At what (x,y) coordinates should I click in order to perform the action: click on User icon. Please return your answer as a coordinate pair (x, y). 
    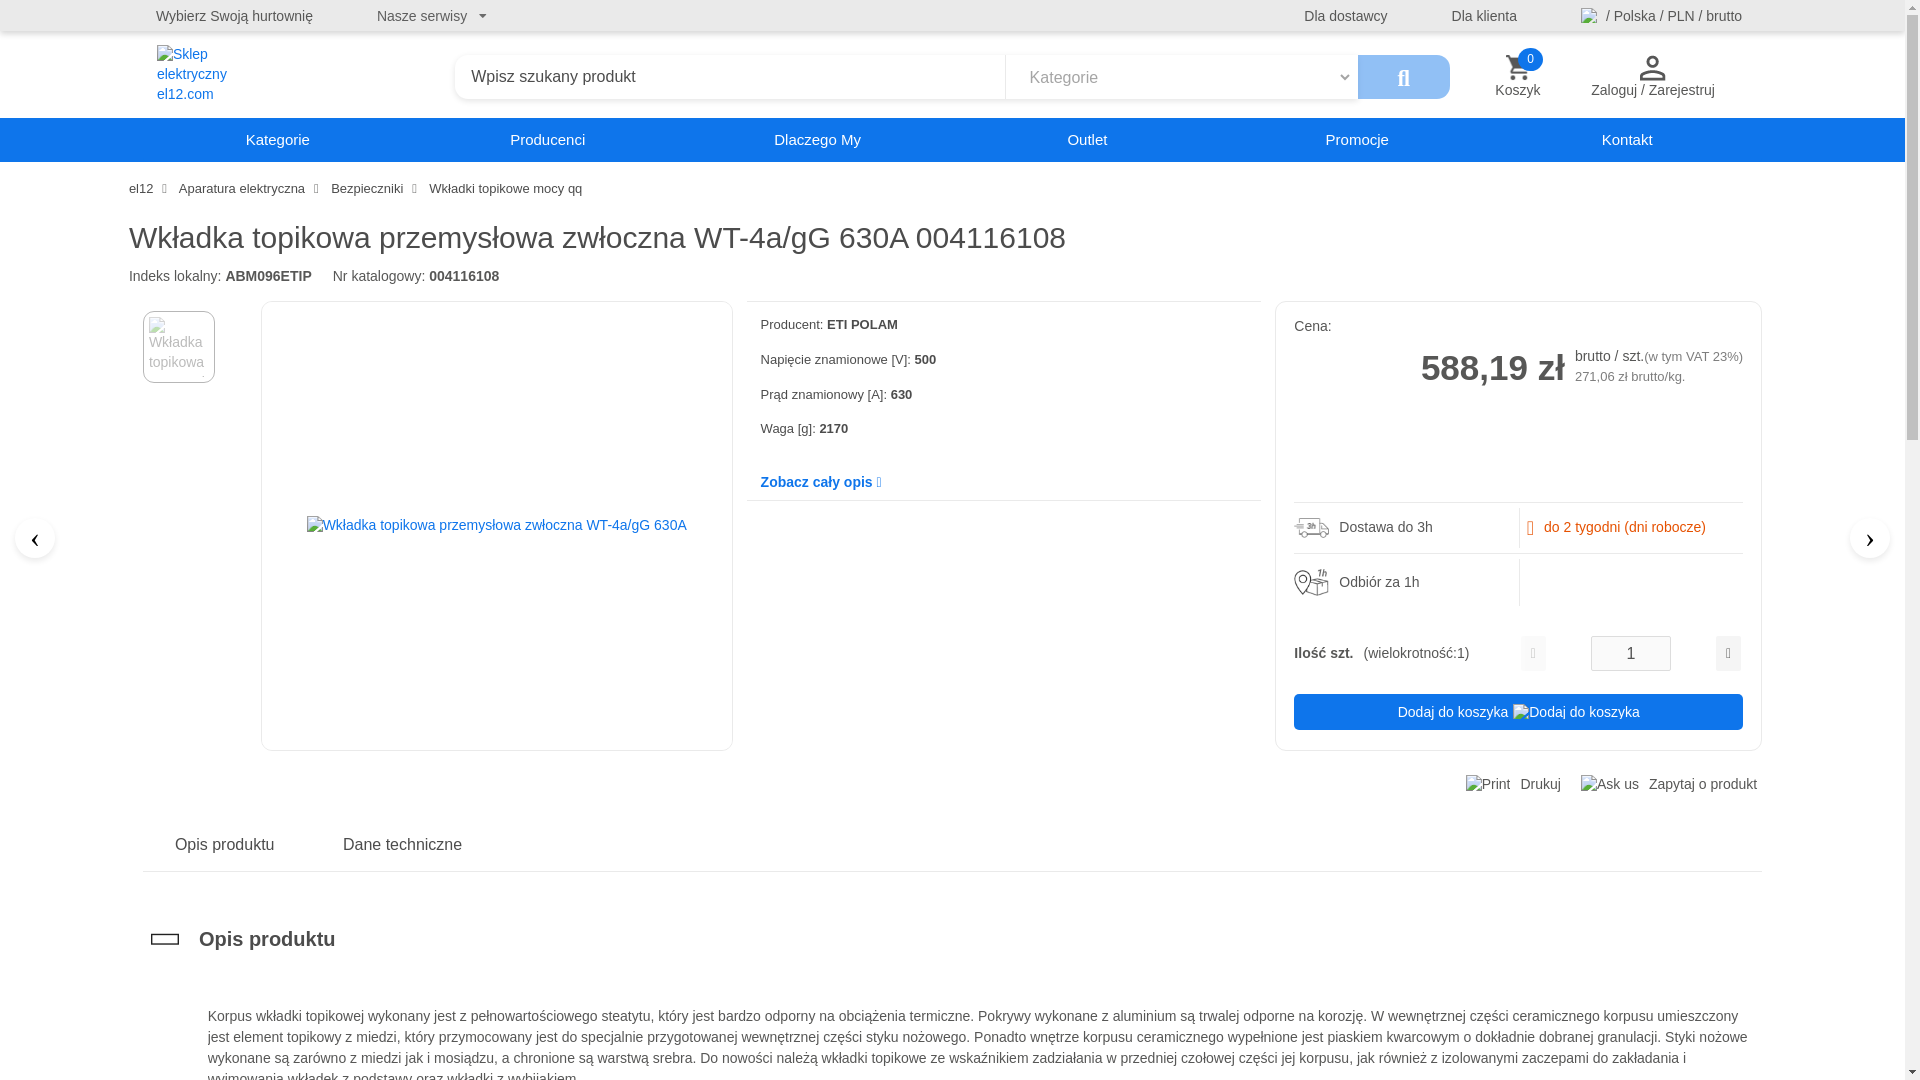
    Looking at the image, I should click on (1652, 68).